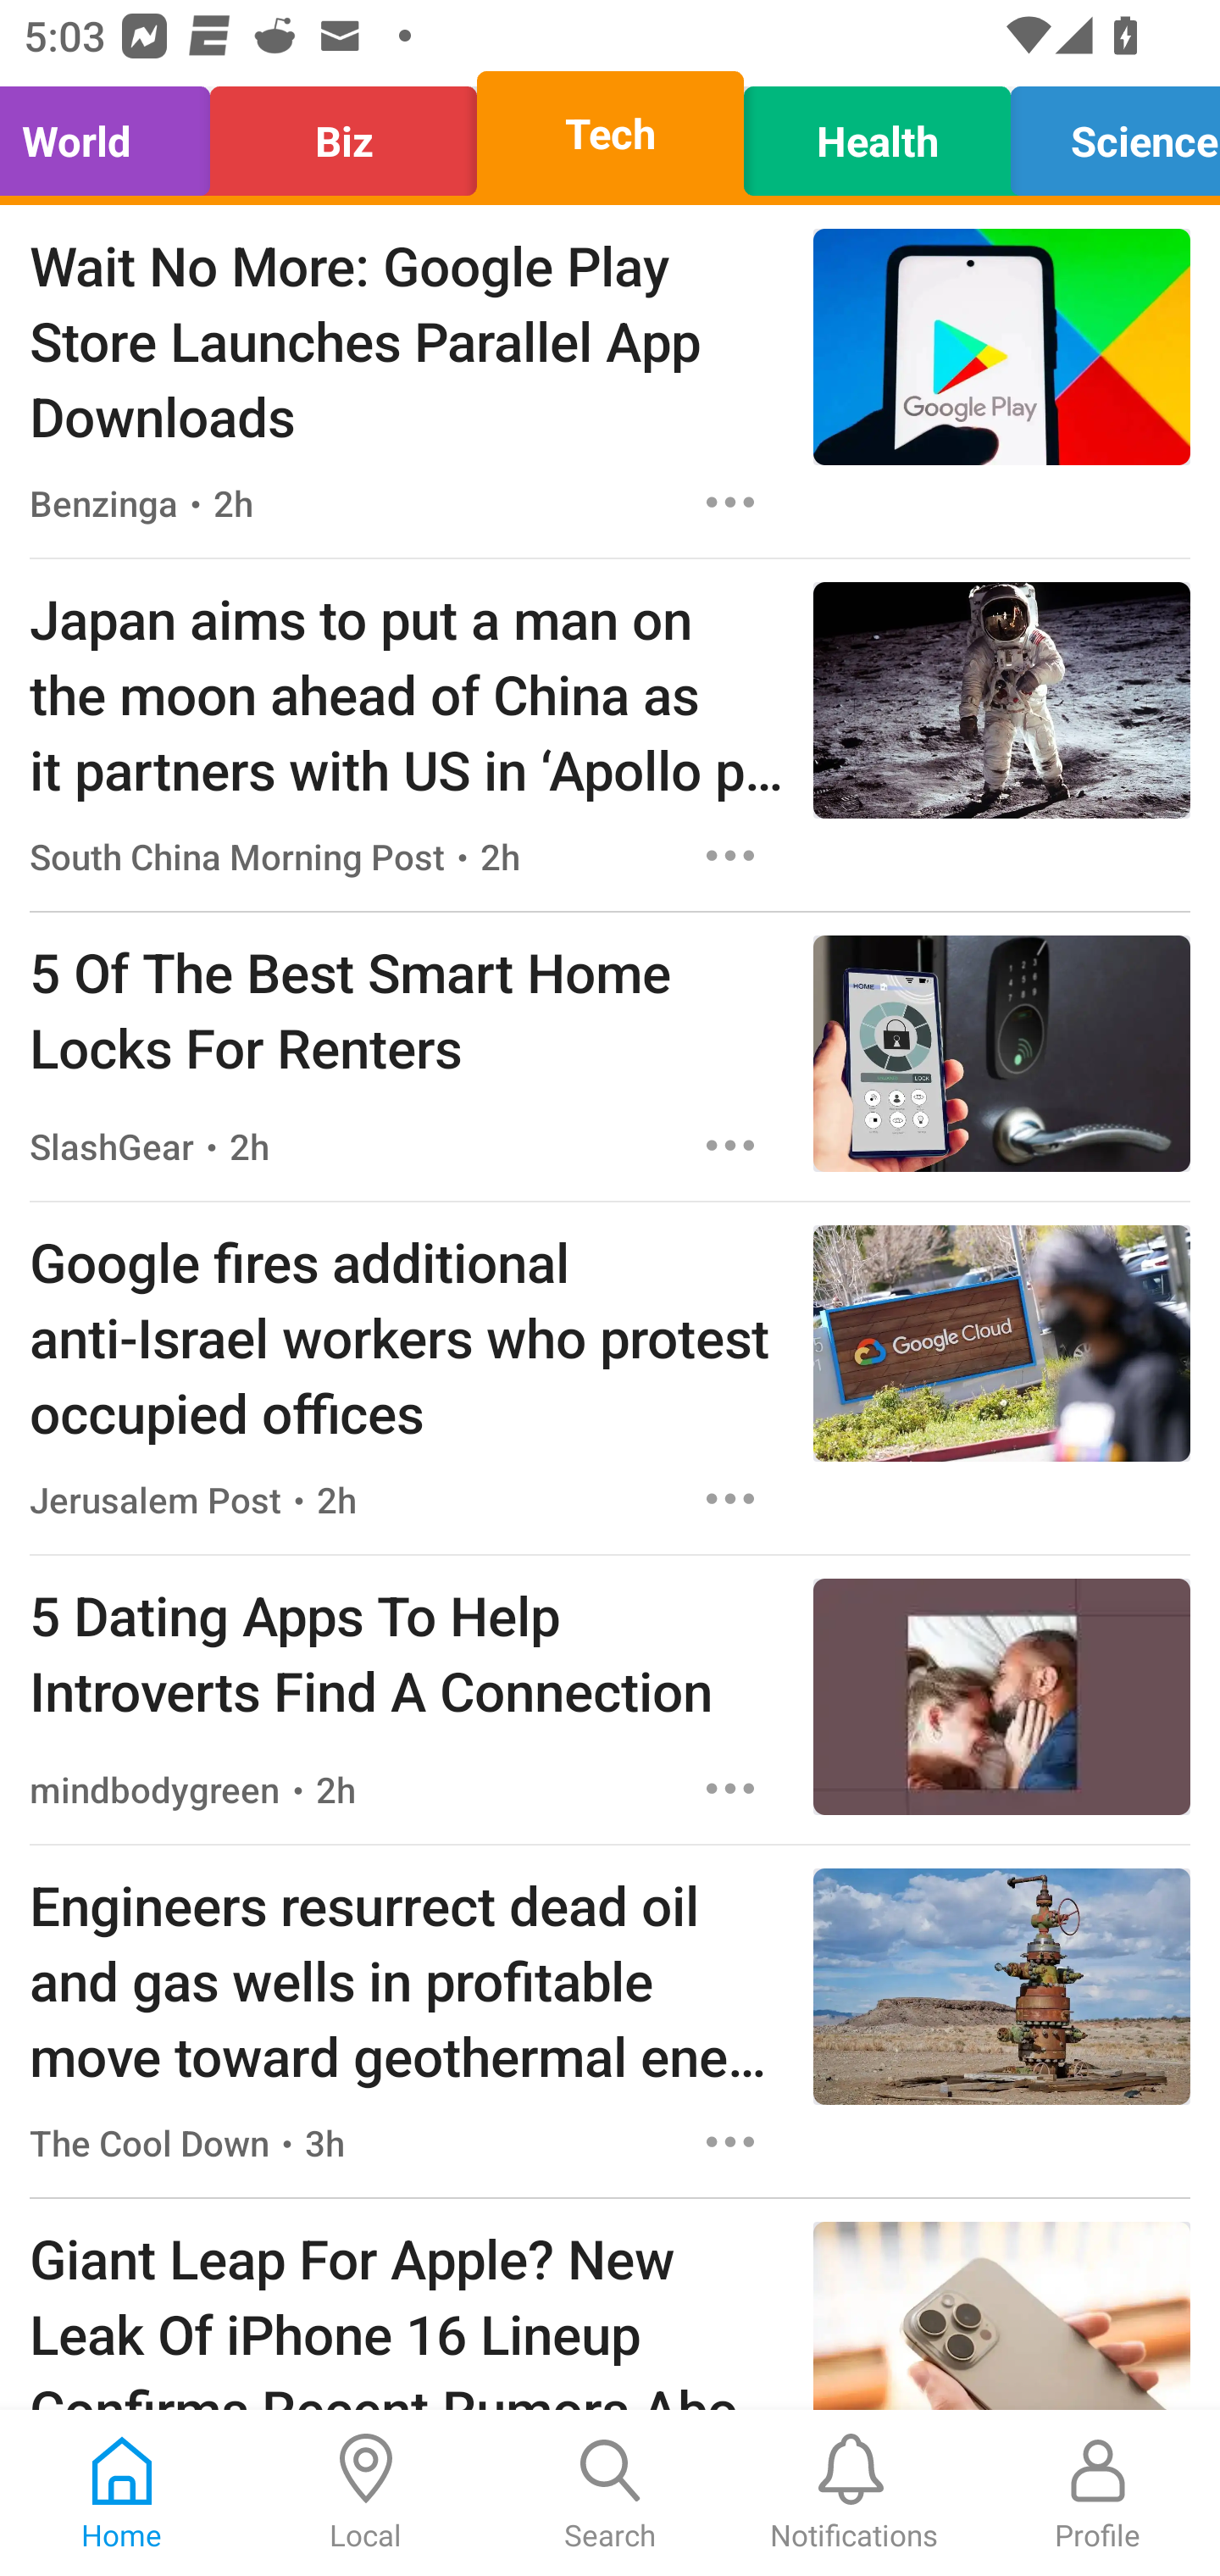  What do you see at coordinates (1106, 134) in the screenshot?
I see `Science` at bounding box center [1106, 134].